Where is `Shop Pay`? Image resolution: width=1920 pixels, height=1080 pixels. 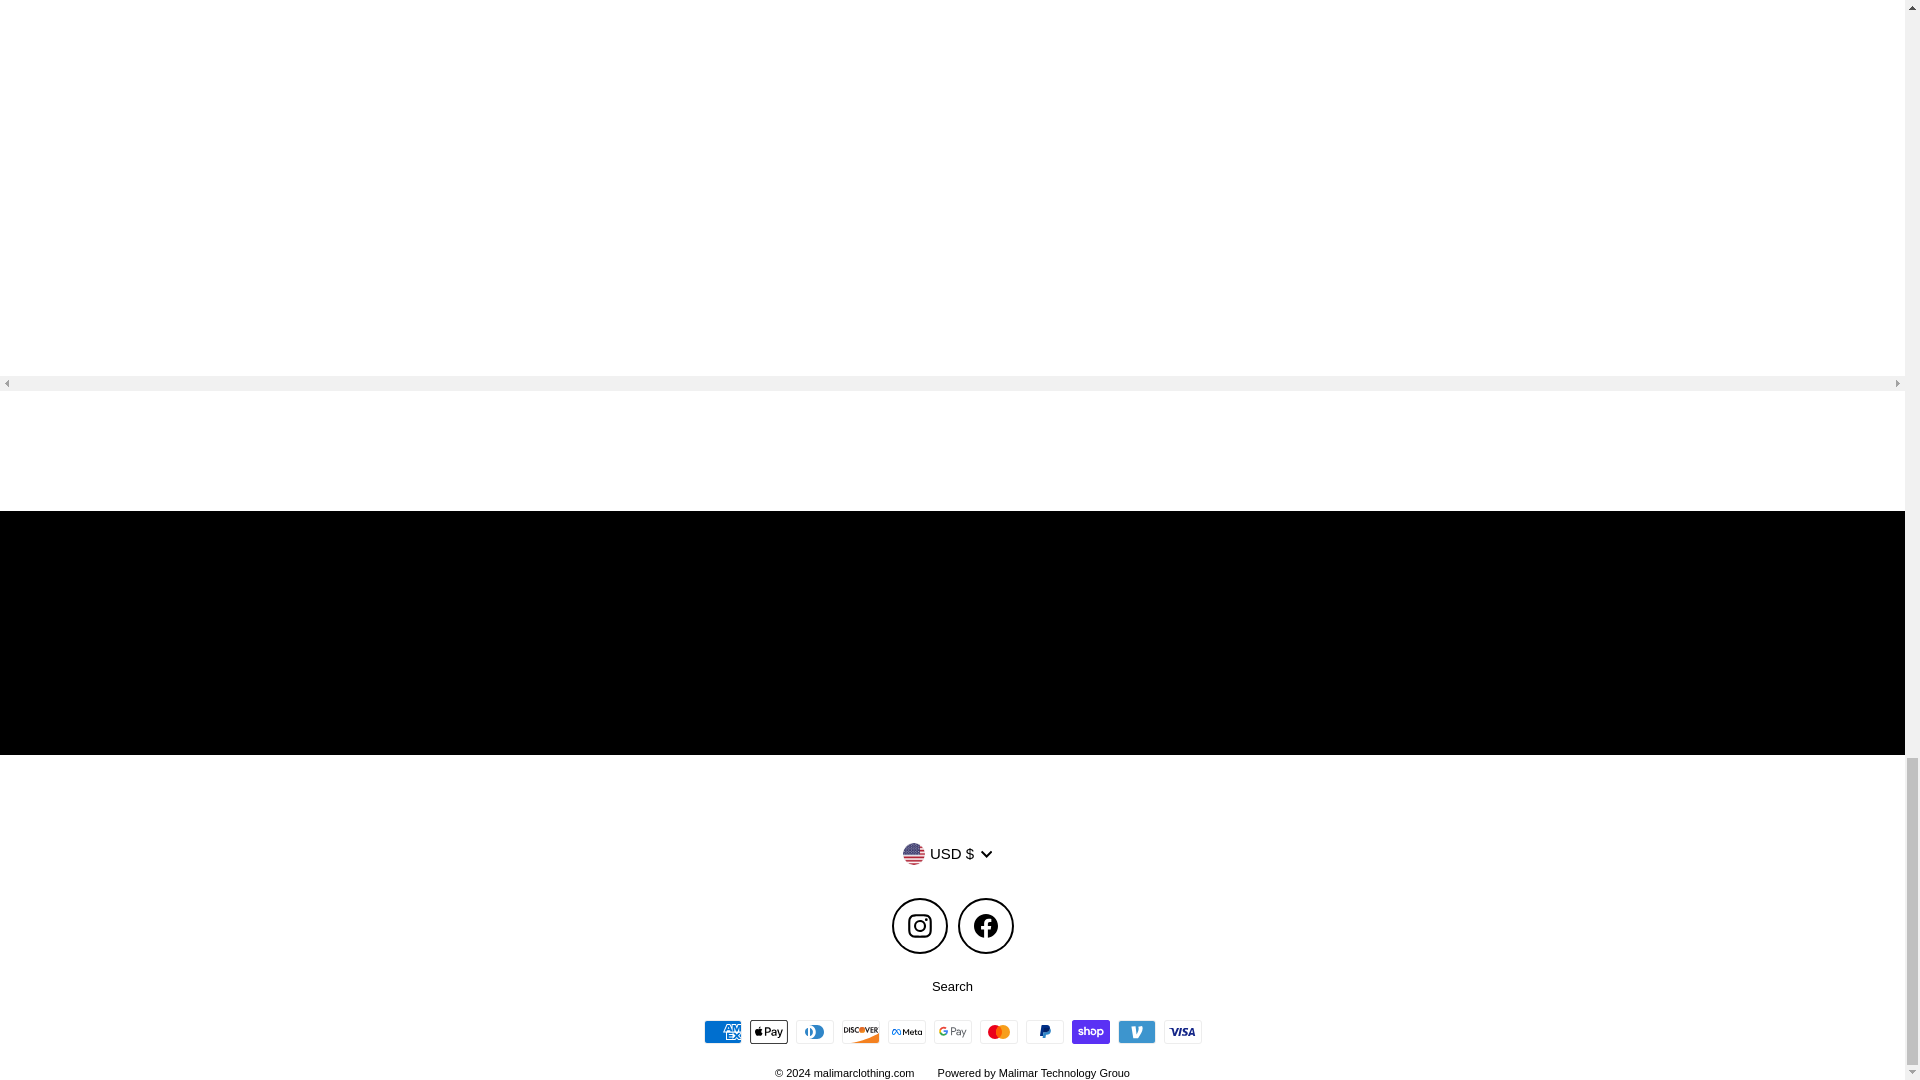
Shop Pay is located at coordinates (1090, 1032).